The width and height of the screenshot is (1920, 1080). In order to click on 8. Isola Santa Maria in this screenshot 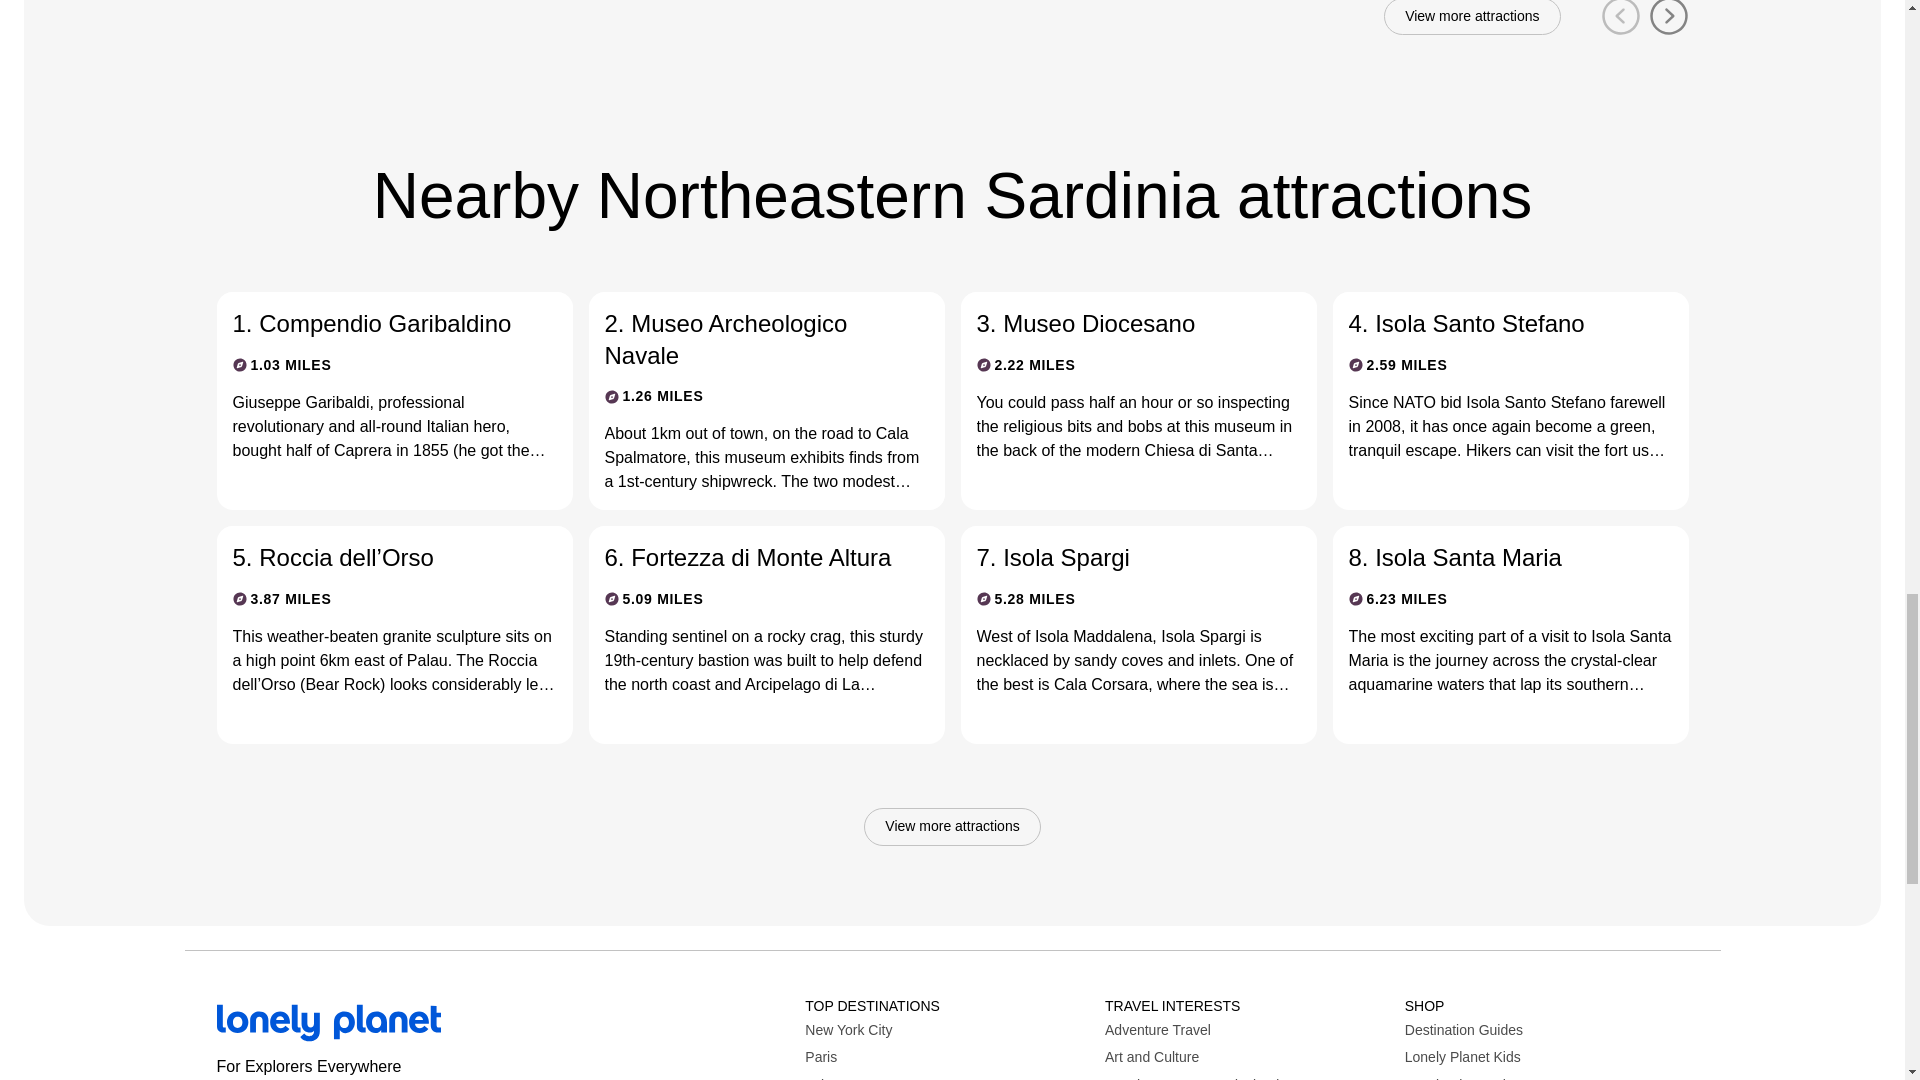, I will do `click(1493, 558)`.